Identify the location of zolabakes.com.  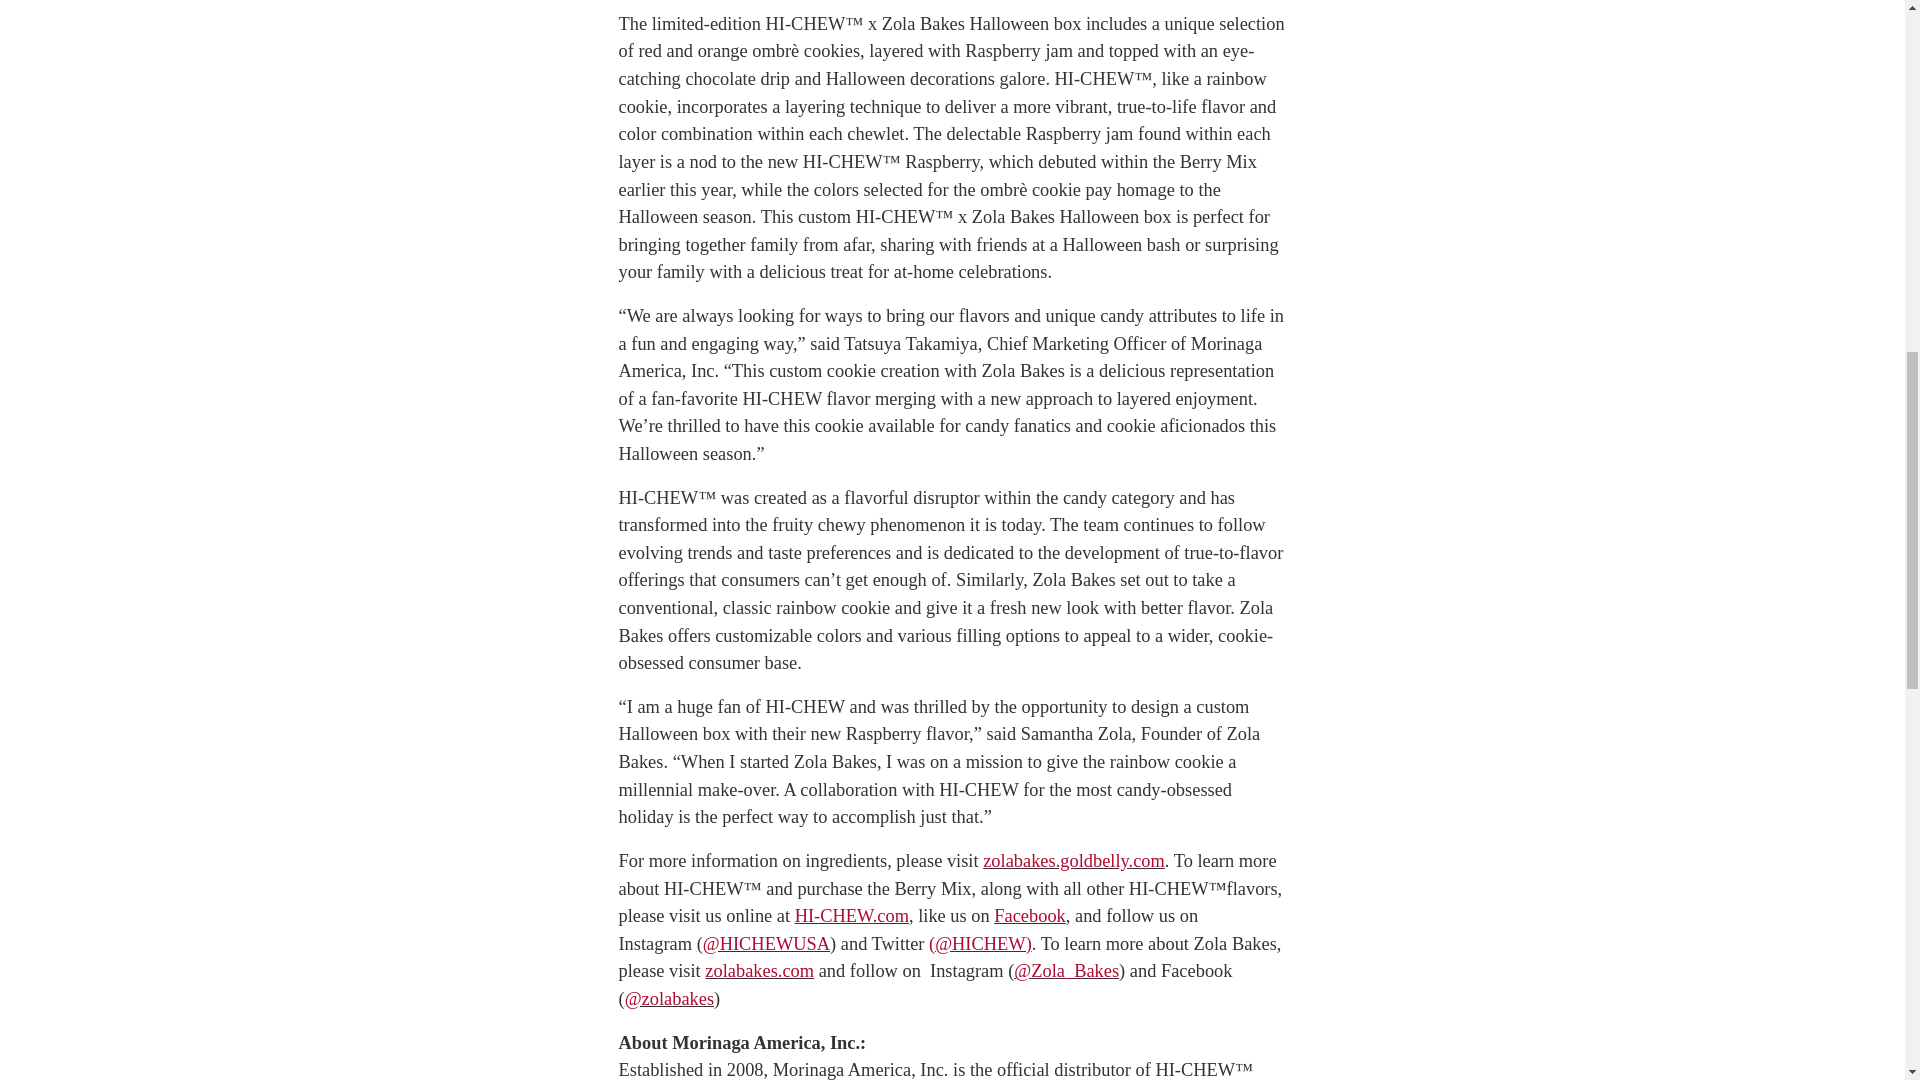
(759, 970).